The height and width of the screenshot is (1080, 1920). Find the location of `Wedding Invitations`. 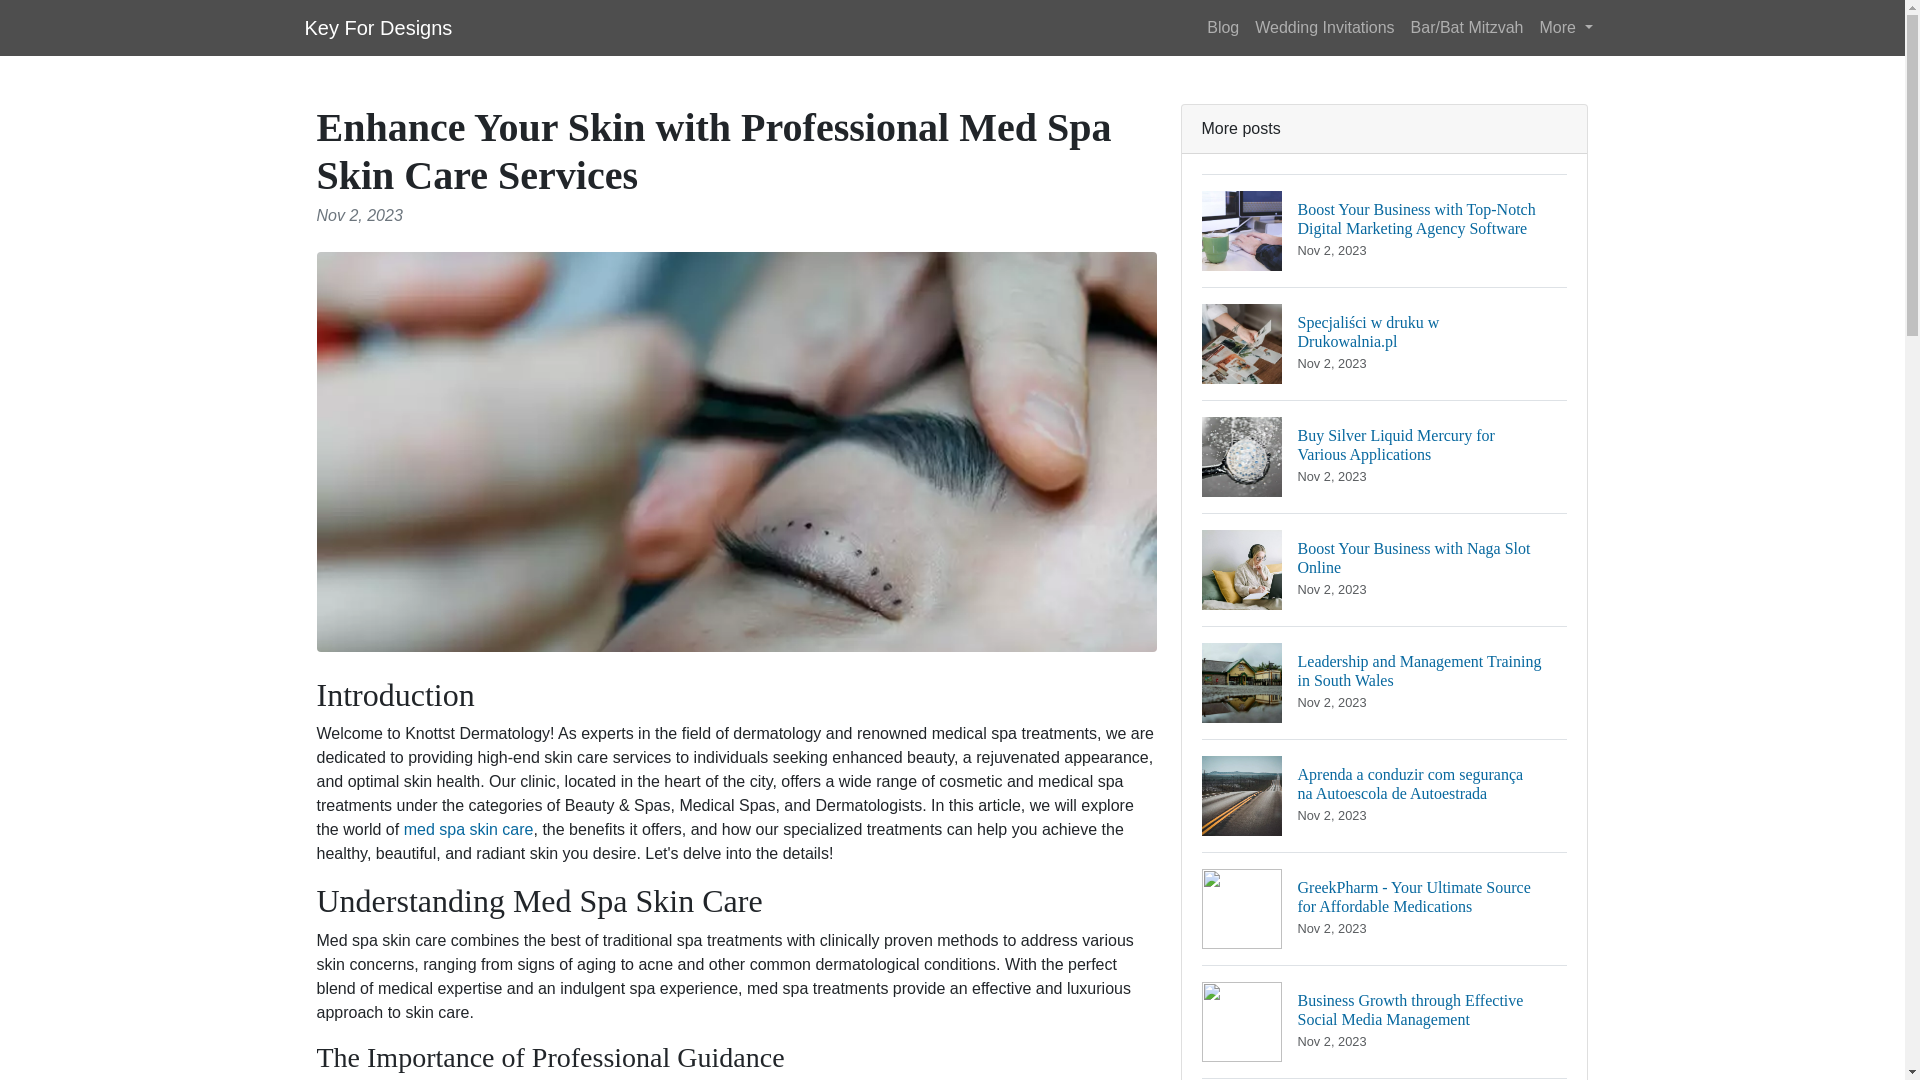

Wedding Invitations is located at coordinates (377, 27).